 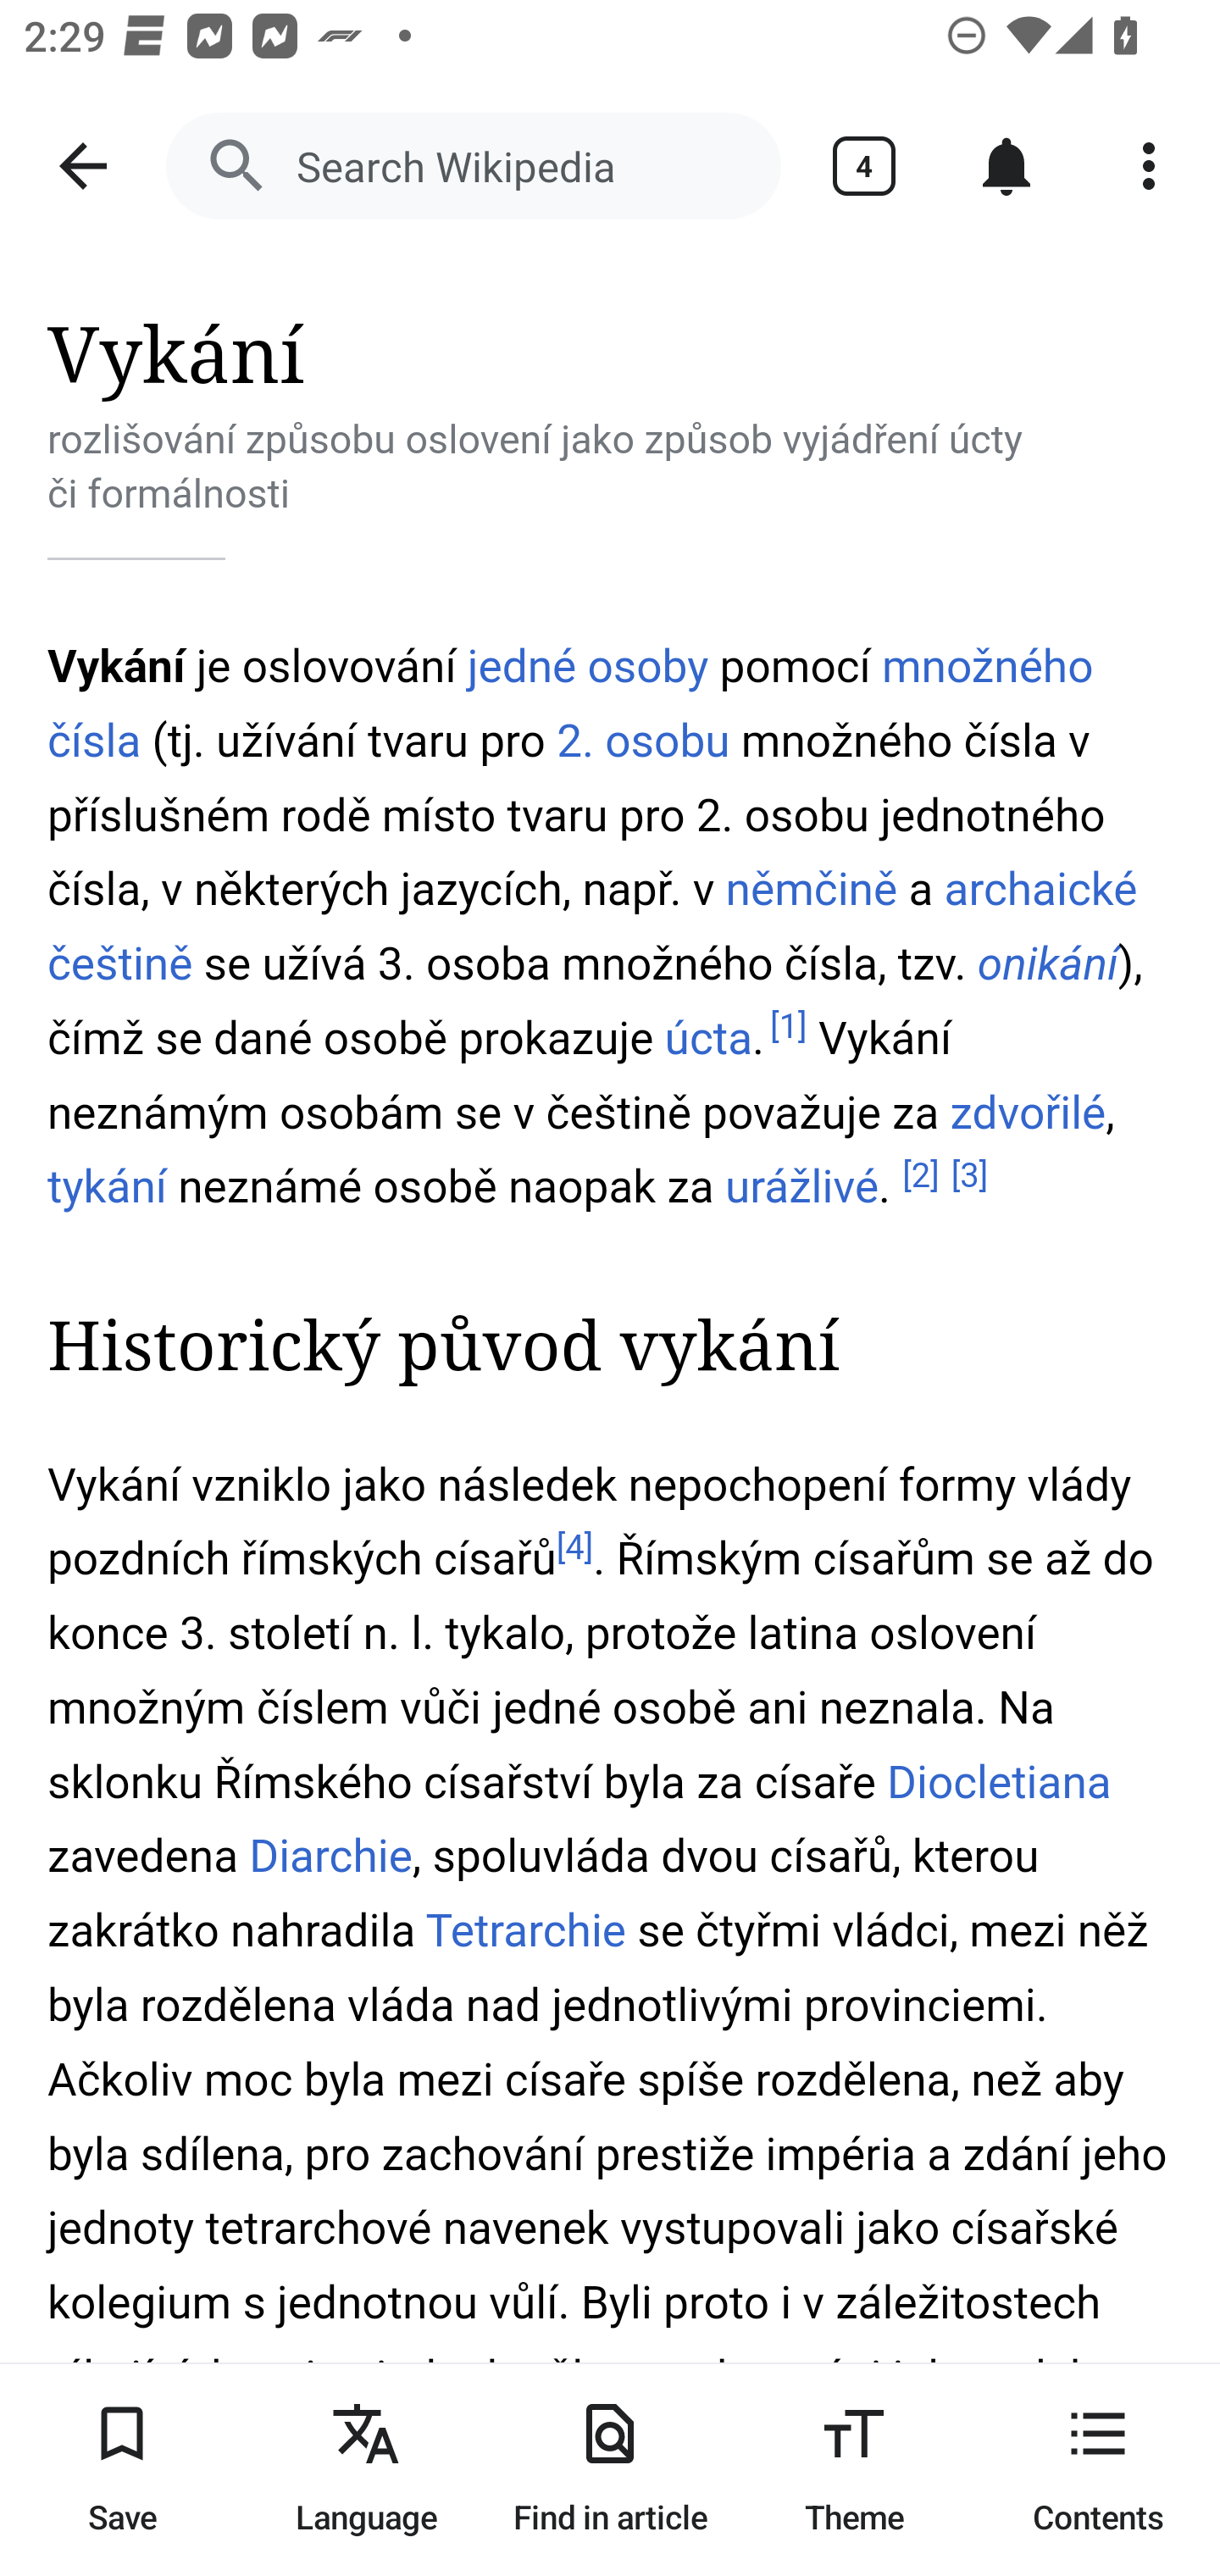 What do you see at coordinates (864, 166) in the screenshot?
I see `Show tabs 4` at bounding box center [864, 166].